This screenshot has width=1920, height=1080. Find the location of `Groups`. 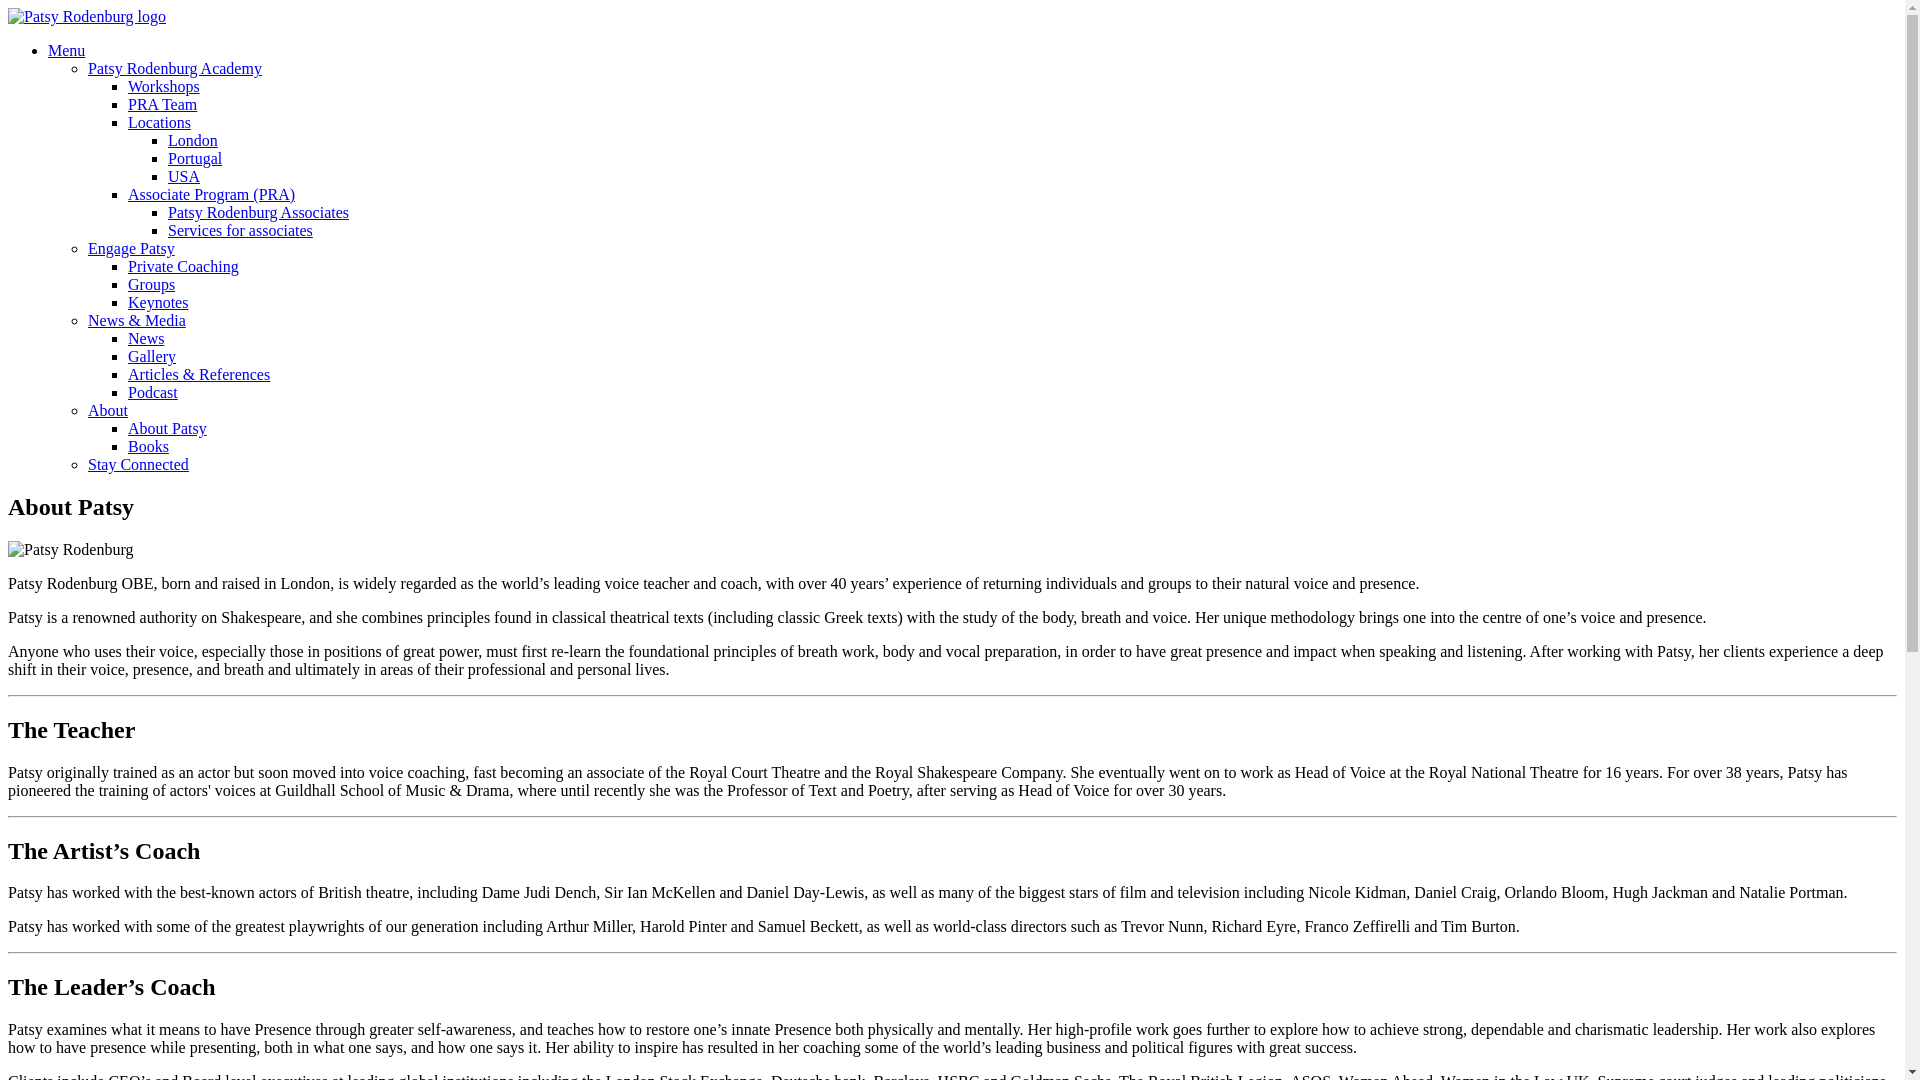

Groups is located at coordinates (151, 284).